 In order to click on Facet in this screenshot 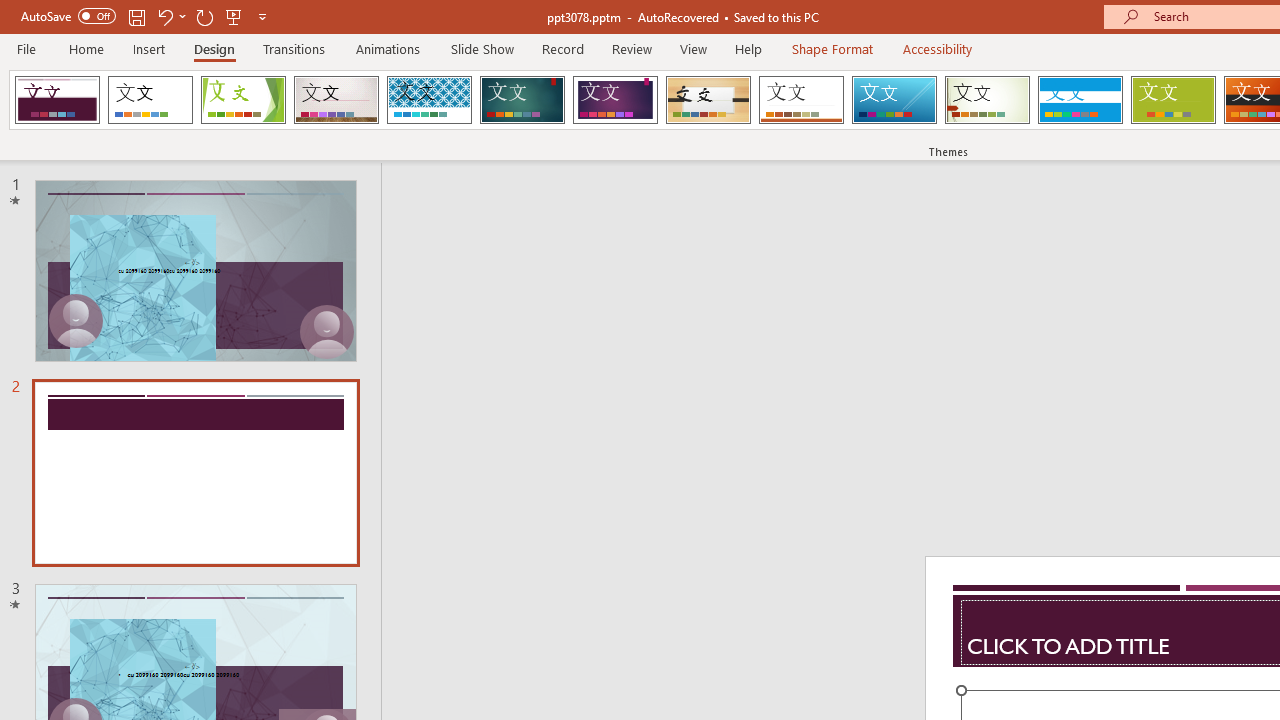, I will do `click(244, 100)`.